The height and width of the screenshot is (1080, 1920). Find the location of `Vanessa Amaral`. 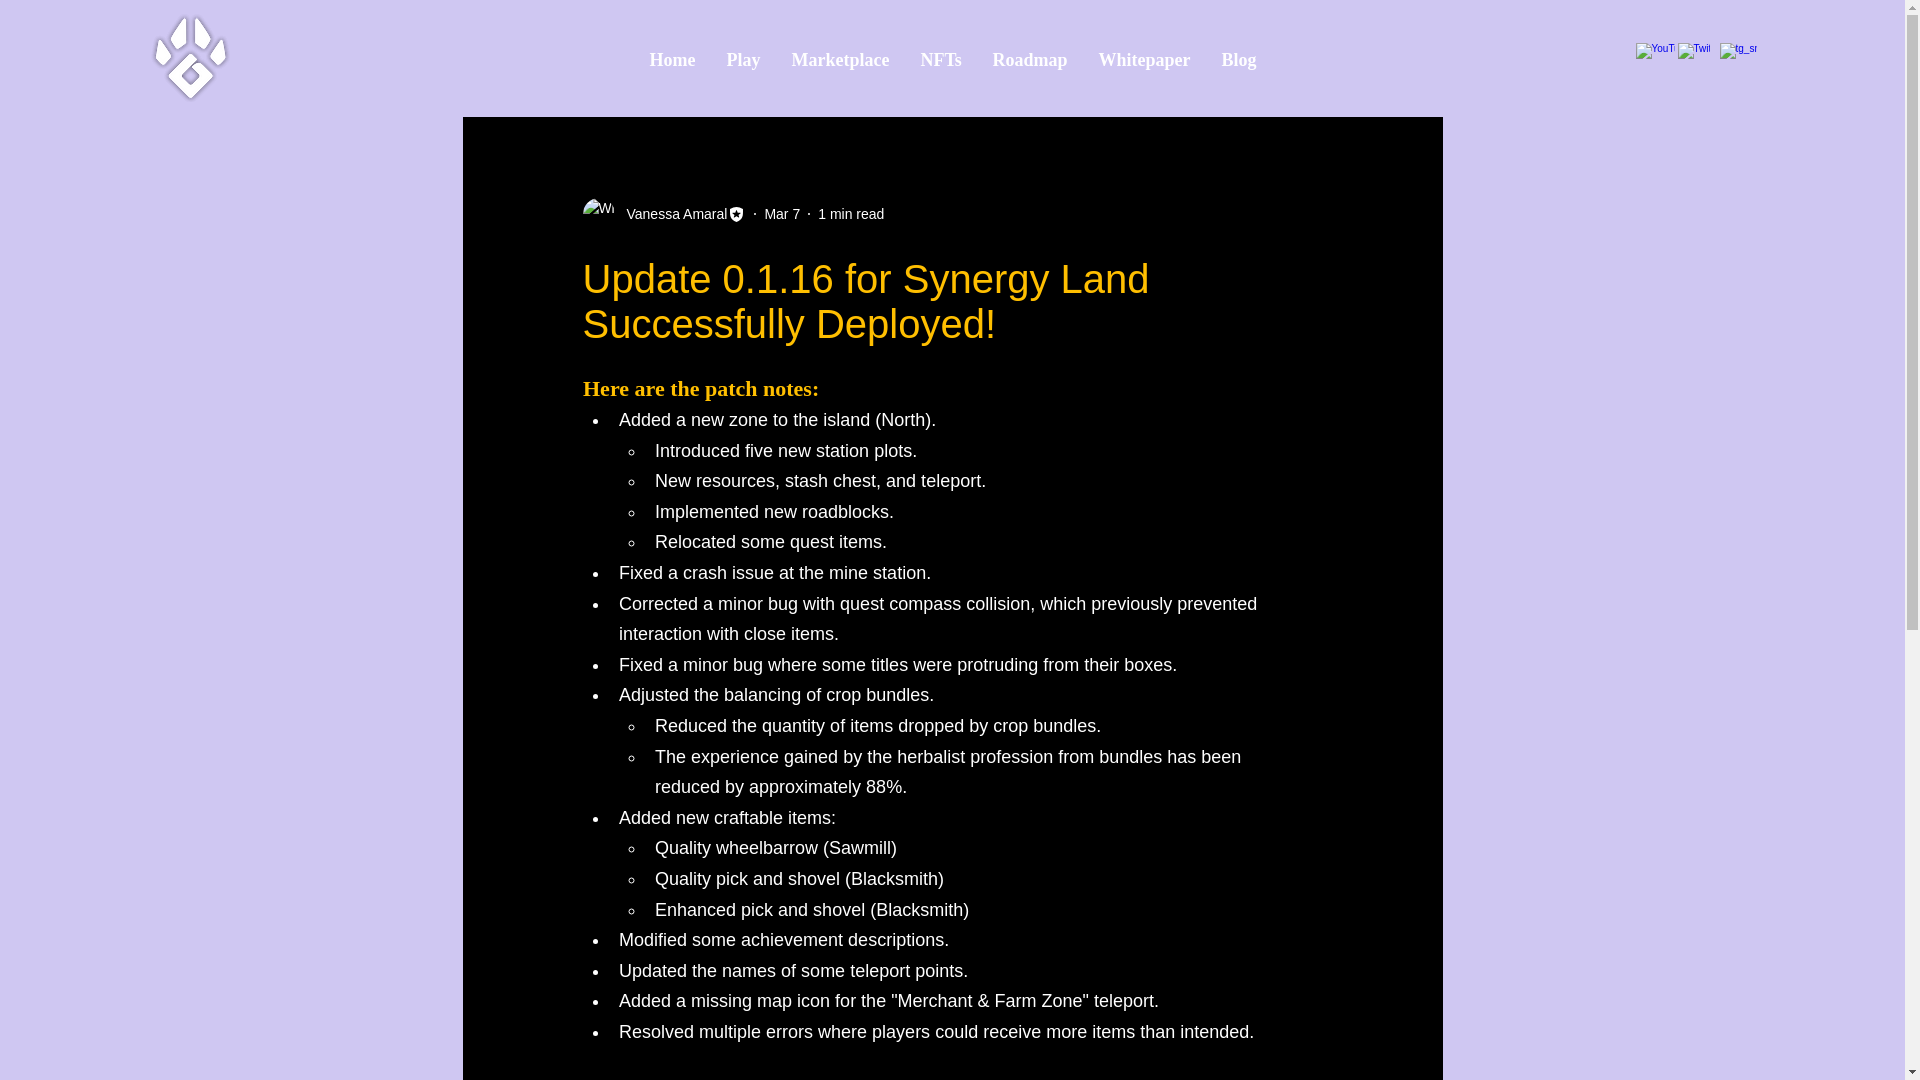

Vanessa Amaral is located at coordinates (670, 214).